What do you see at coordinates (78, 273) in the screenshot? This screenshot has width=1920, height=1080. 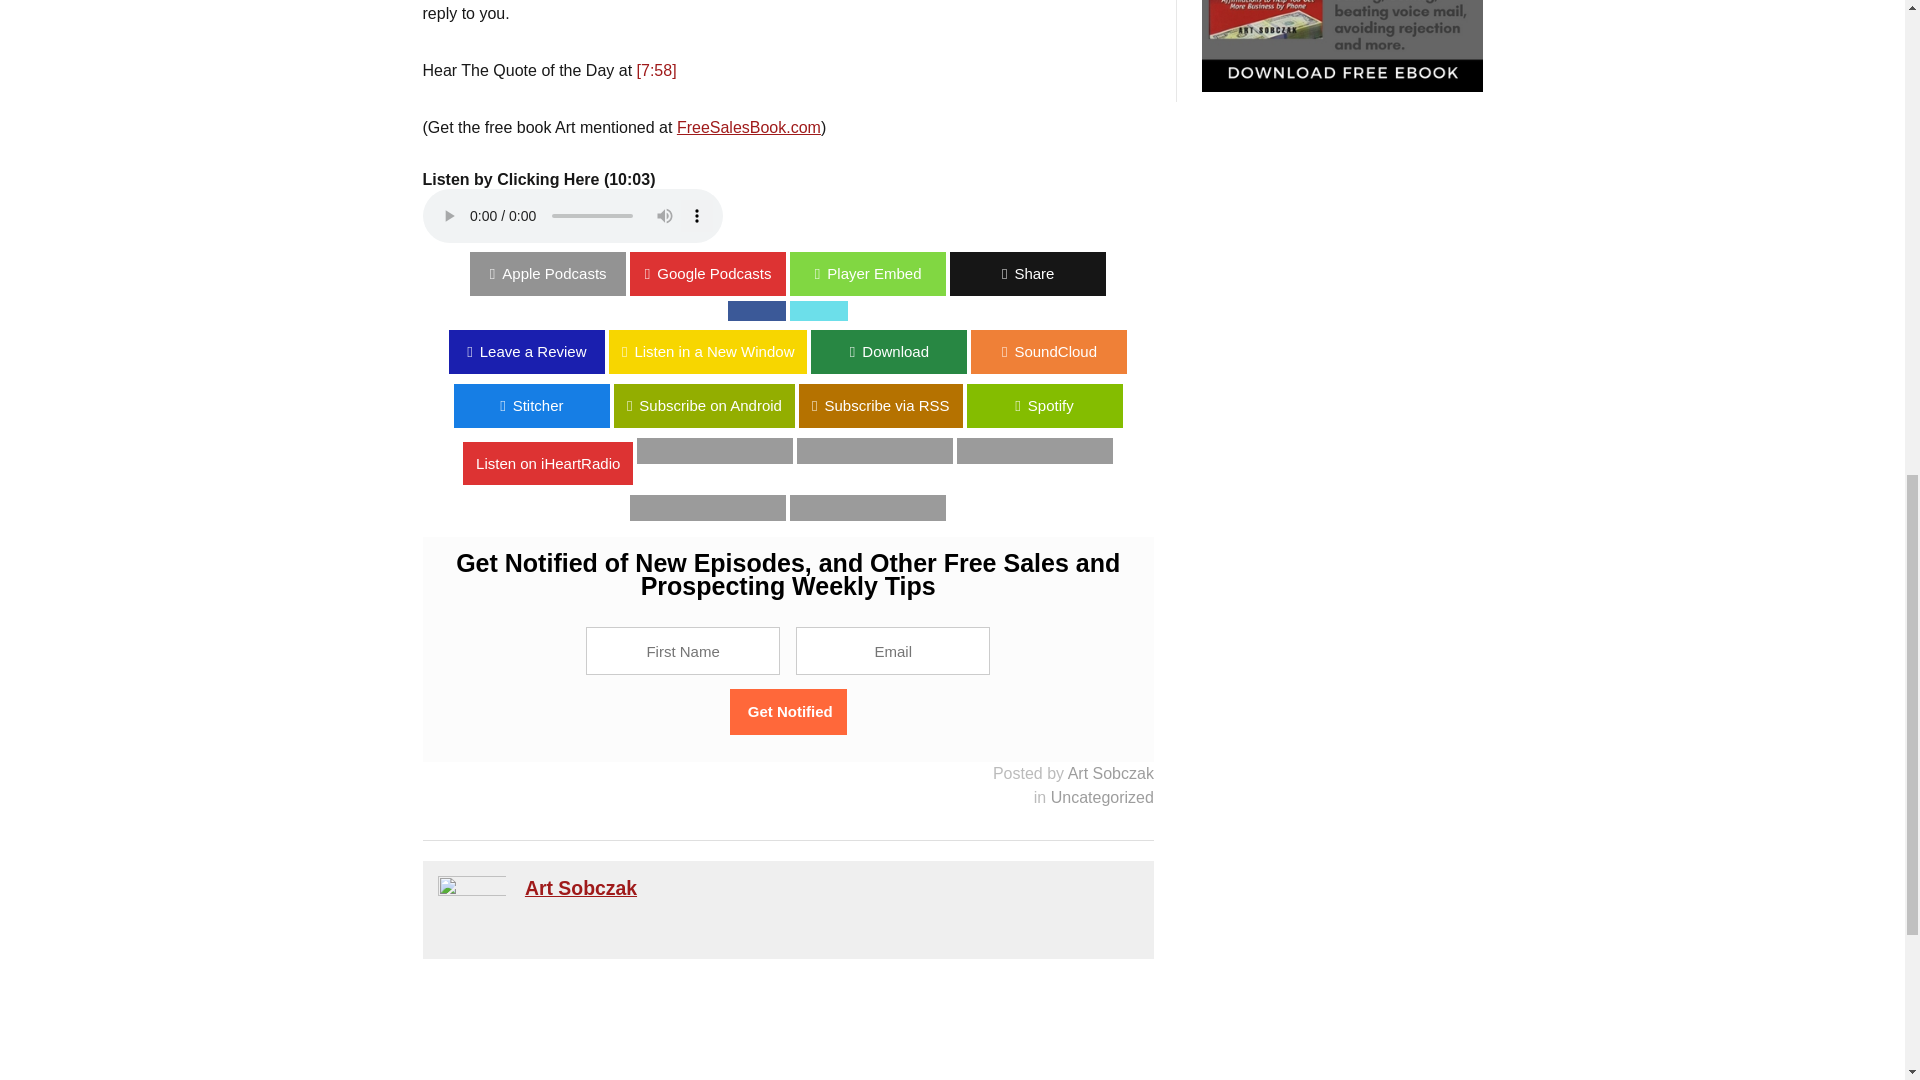 I see `Apple Podcasts` at bounding box center [78, 273].